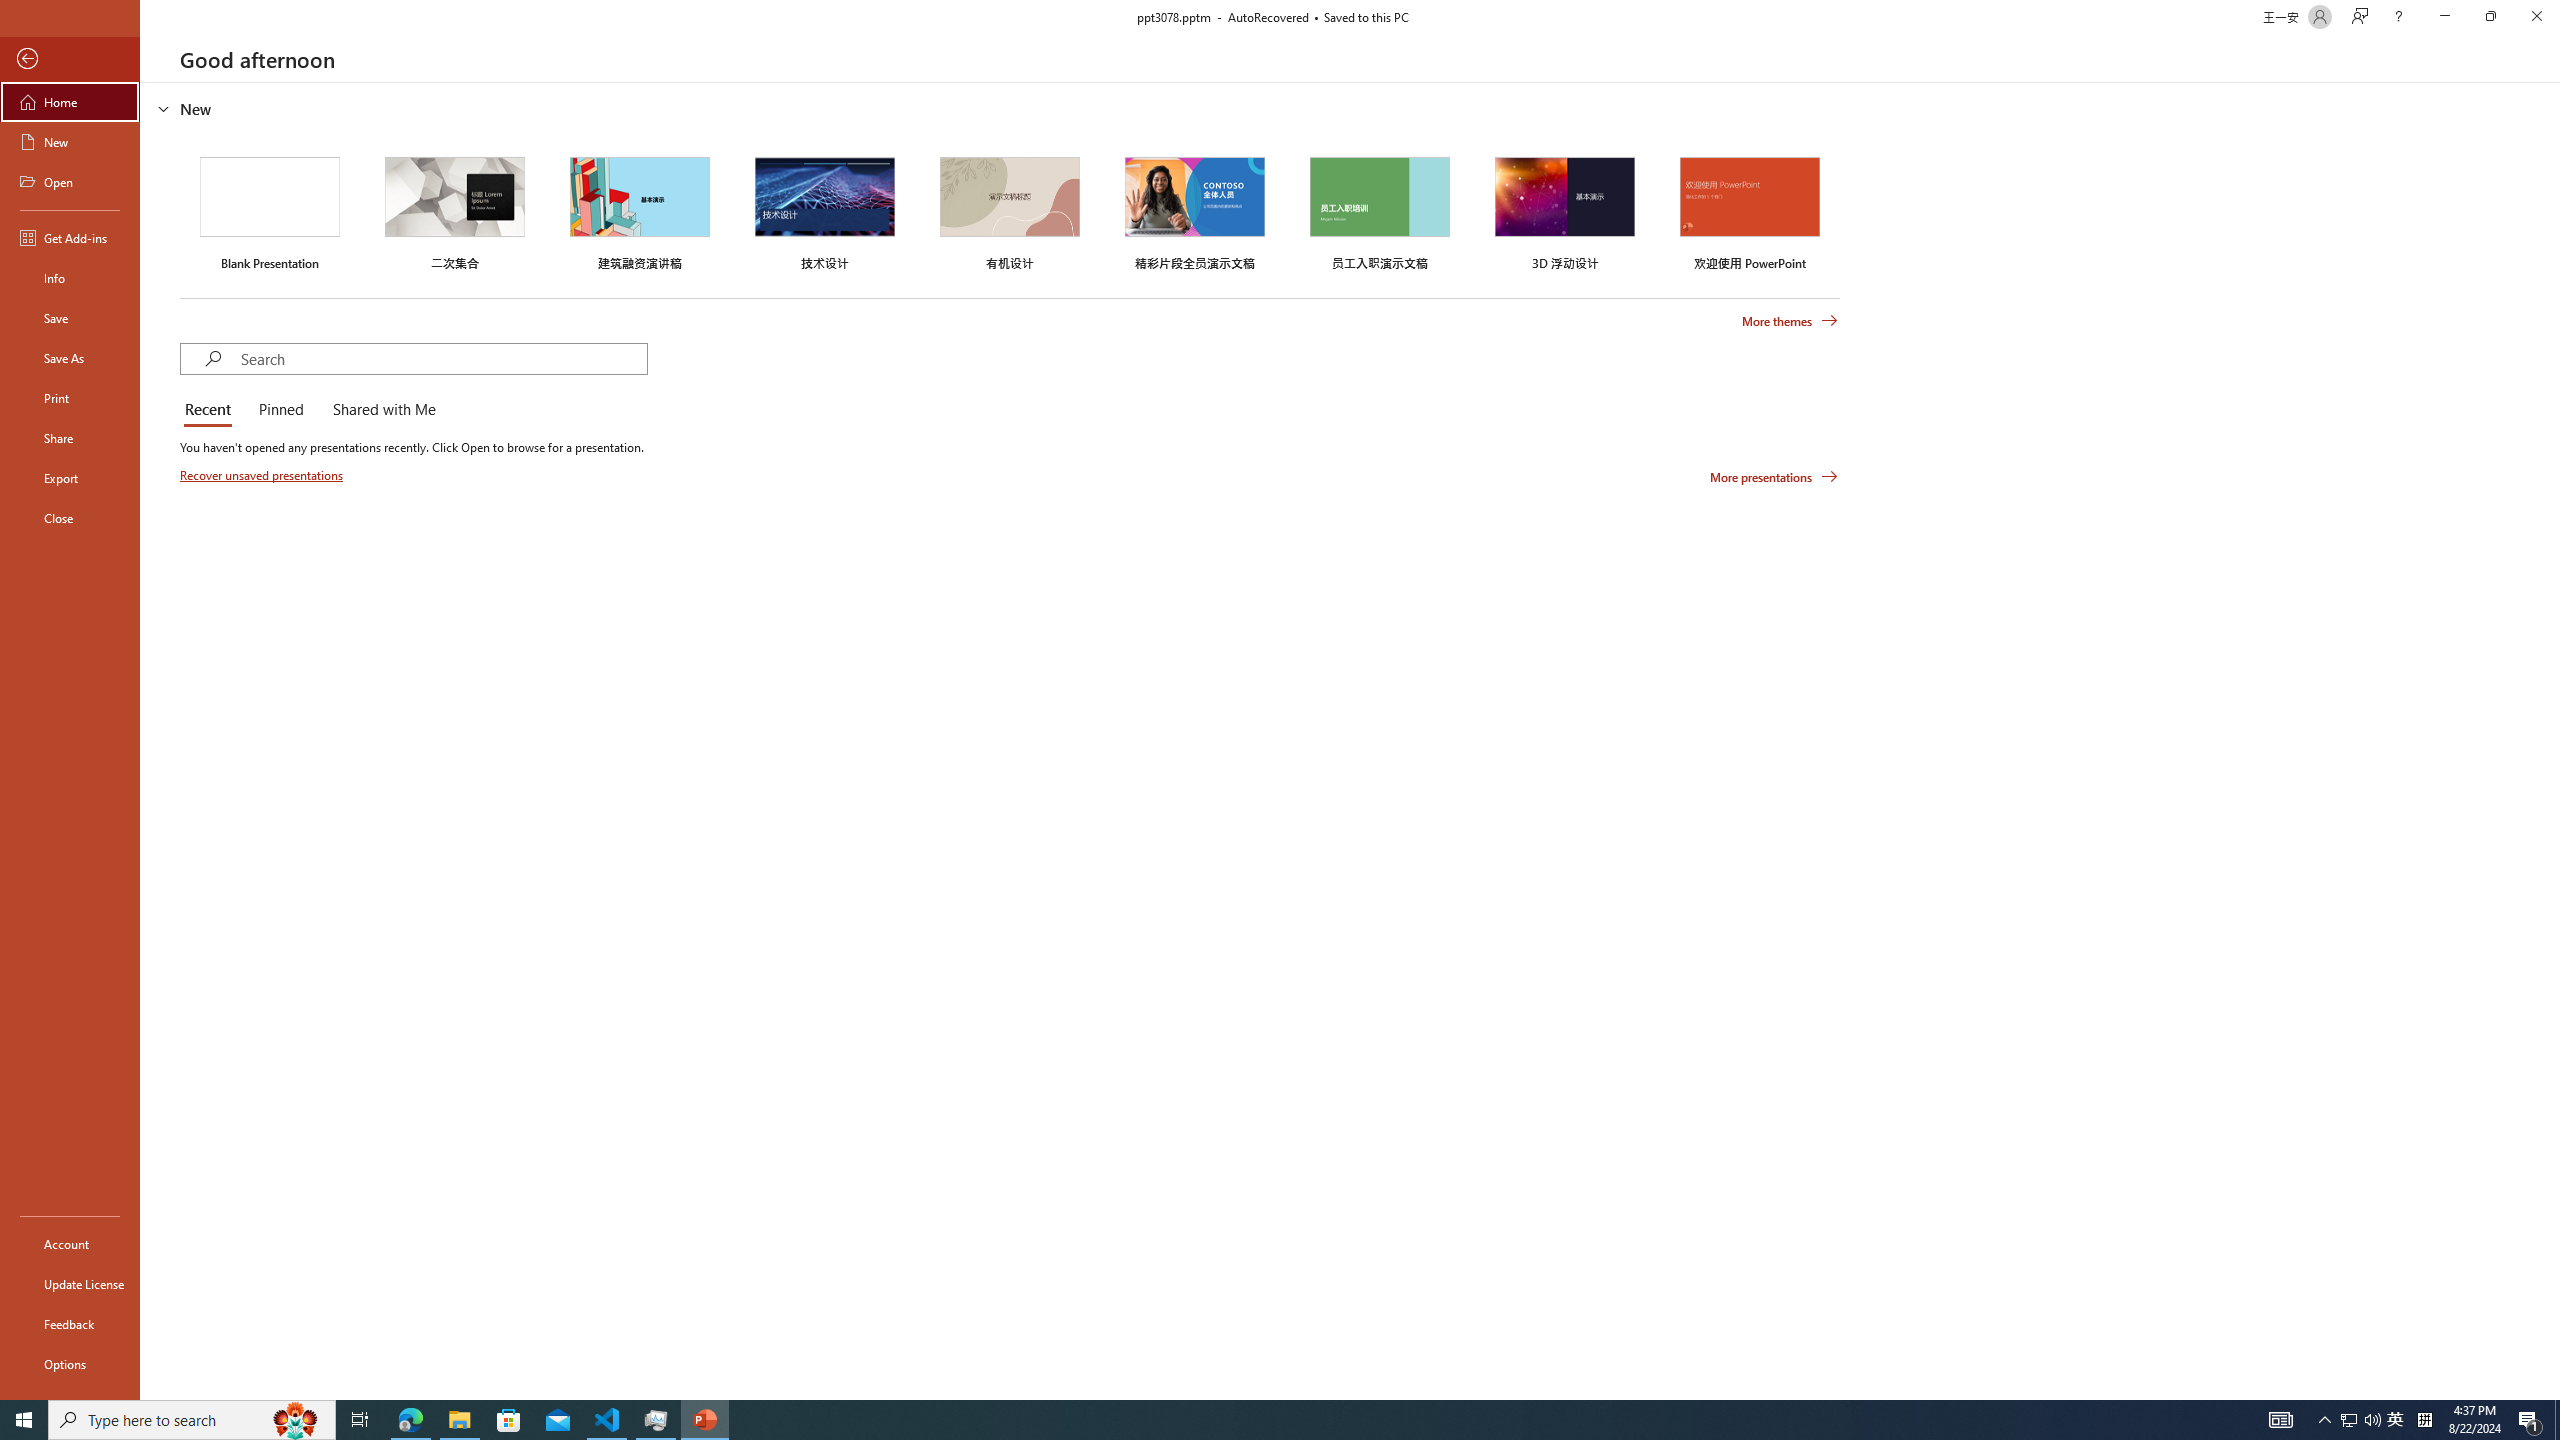 Image resolution: width=2560 pixels, height=1440 pixels. Describe the element at coordinates (70, 237) in the screenshot. I see `Get Add-ins` at that location.